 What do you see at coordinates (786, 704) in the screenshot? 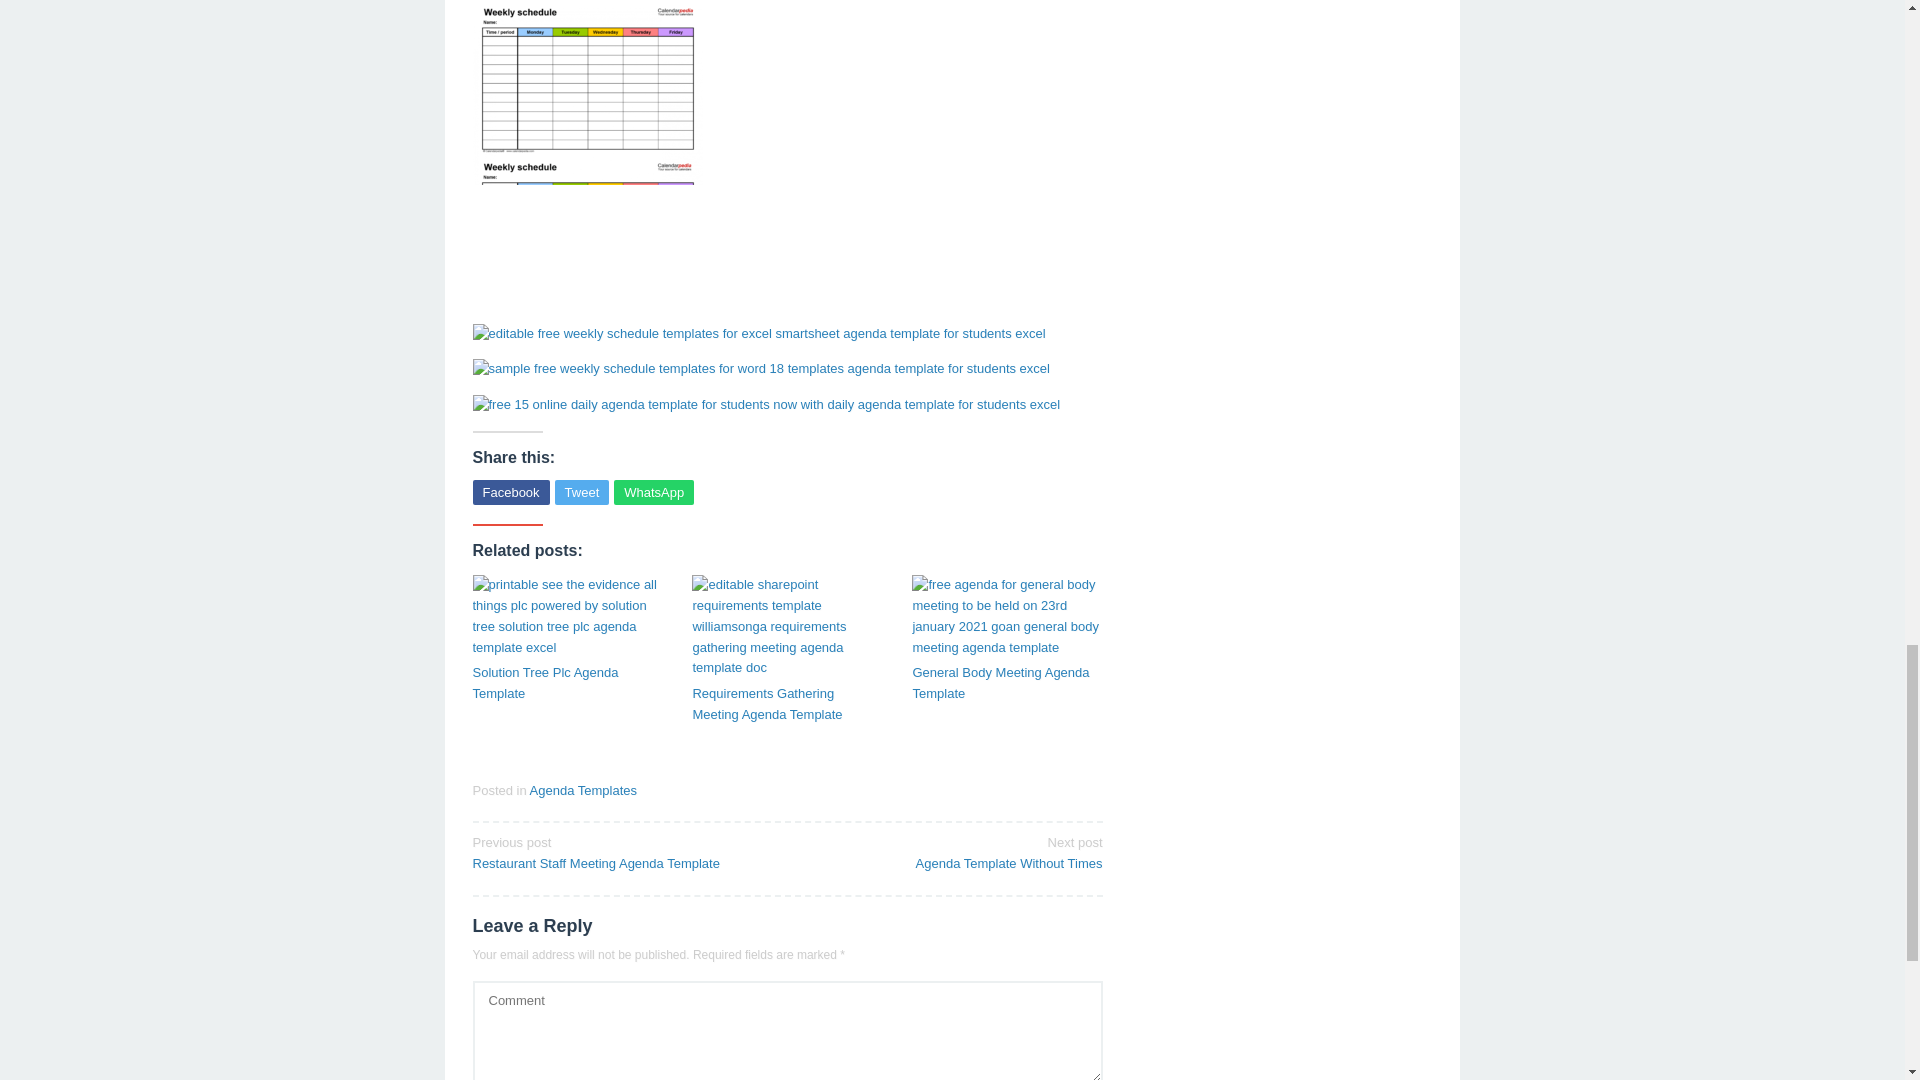
I see `Permalink to: Requirements Gathering Meeting Agenda Template` at bounding box center [786, 704].